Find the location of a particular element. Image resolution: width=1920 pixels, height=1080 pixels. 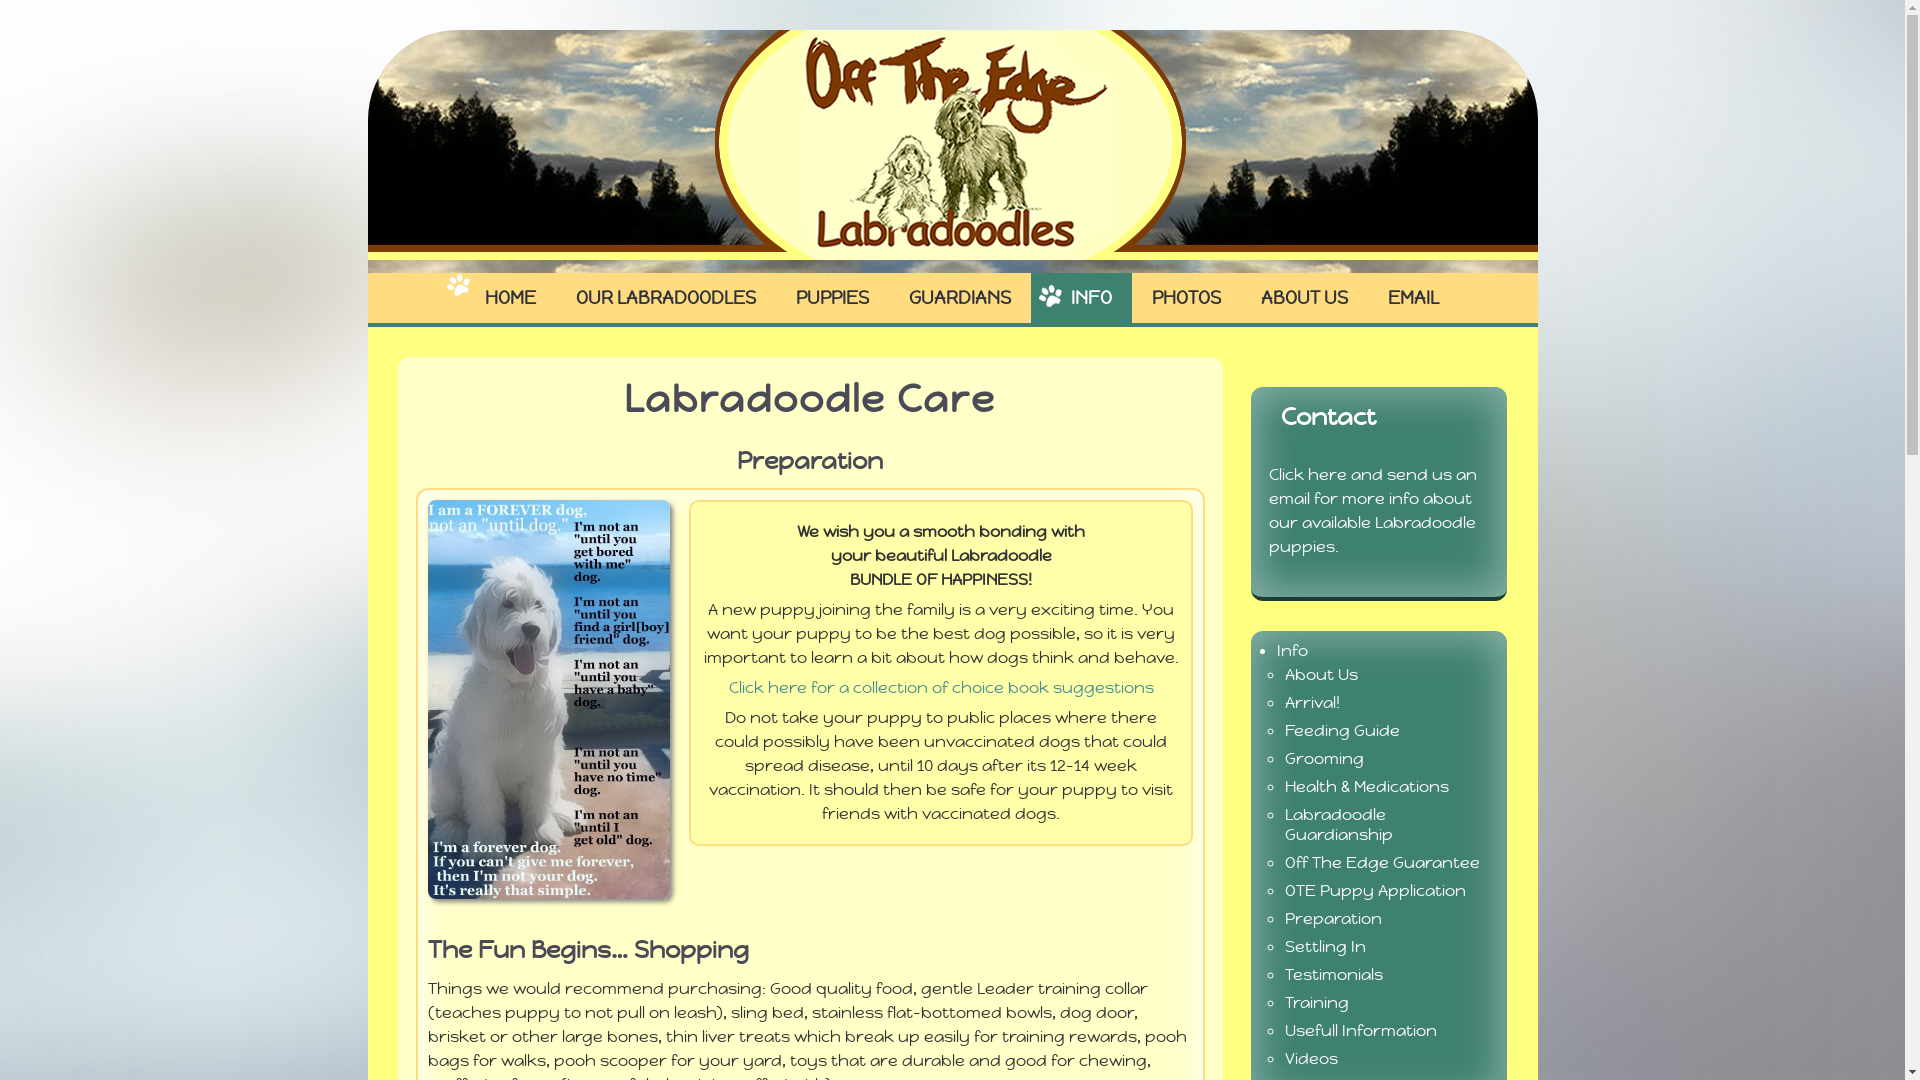

ABOUT US is located at coordinates (1304, 298).